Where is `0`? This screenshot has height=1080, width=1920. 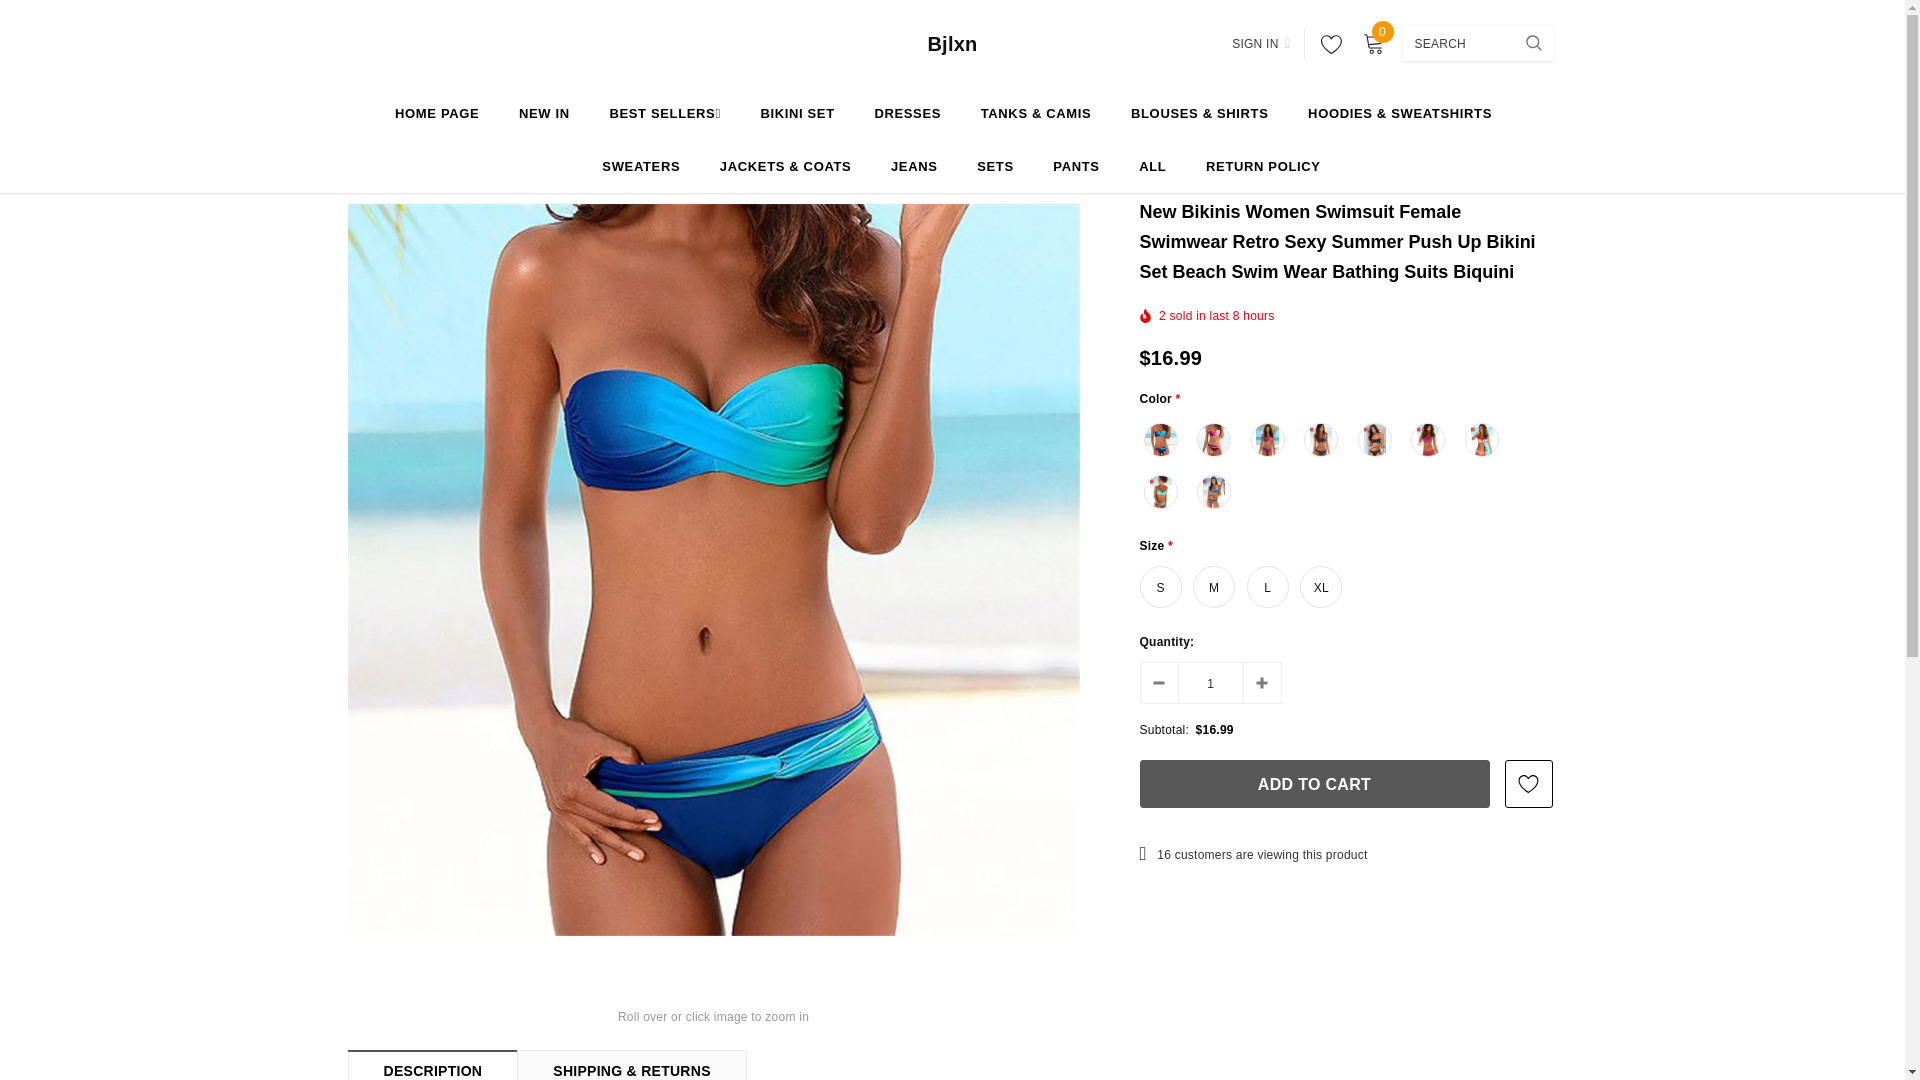 0 is located at coordinates (1372, 44).